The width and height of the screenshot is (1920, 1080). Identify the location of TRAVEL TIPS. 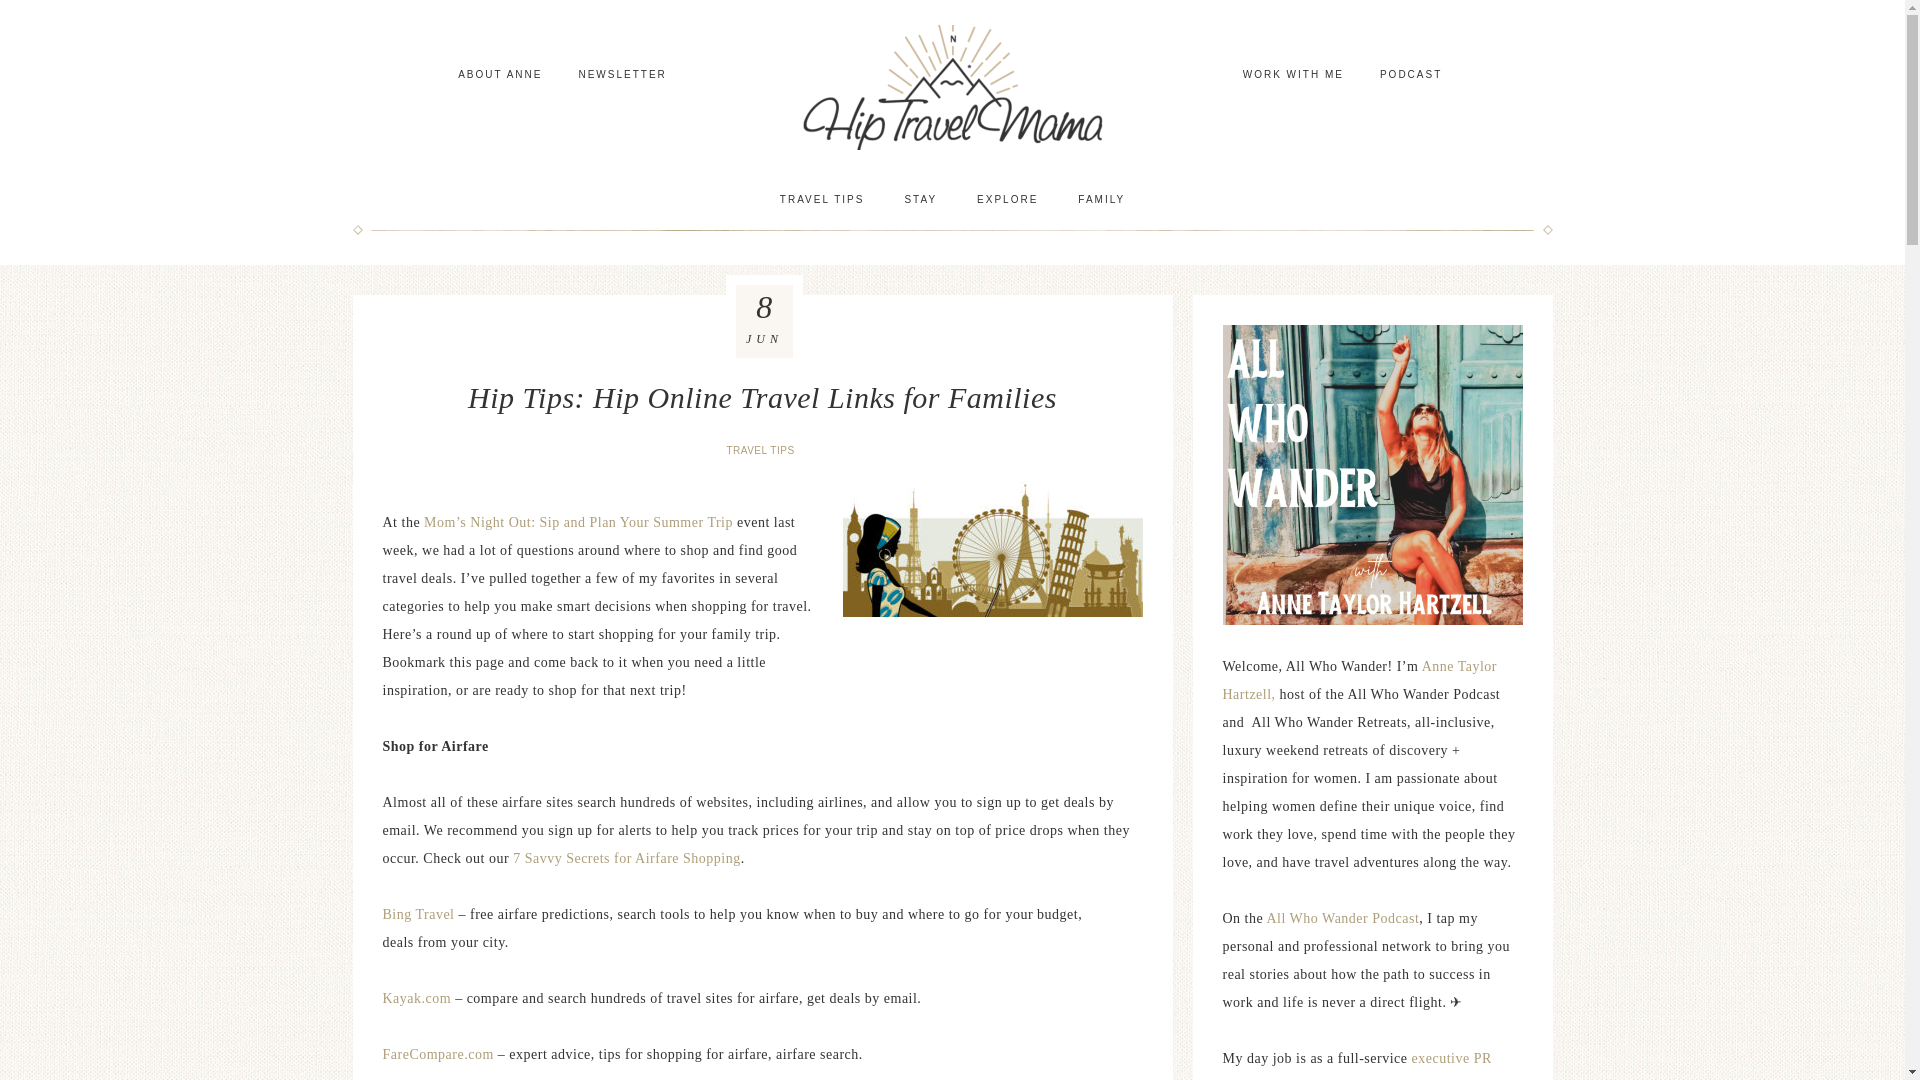
(762, 450).